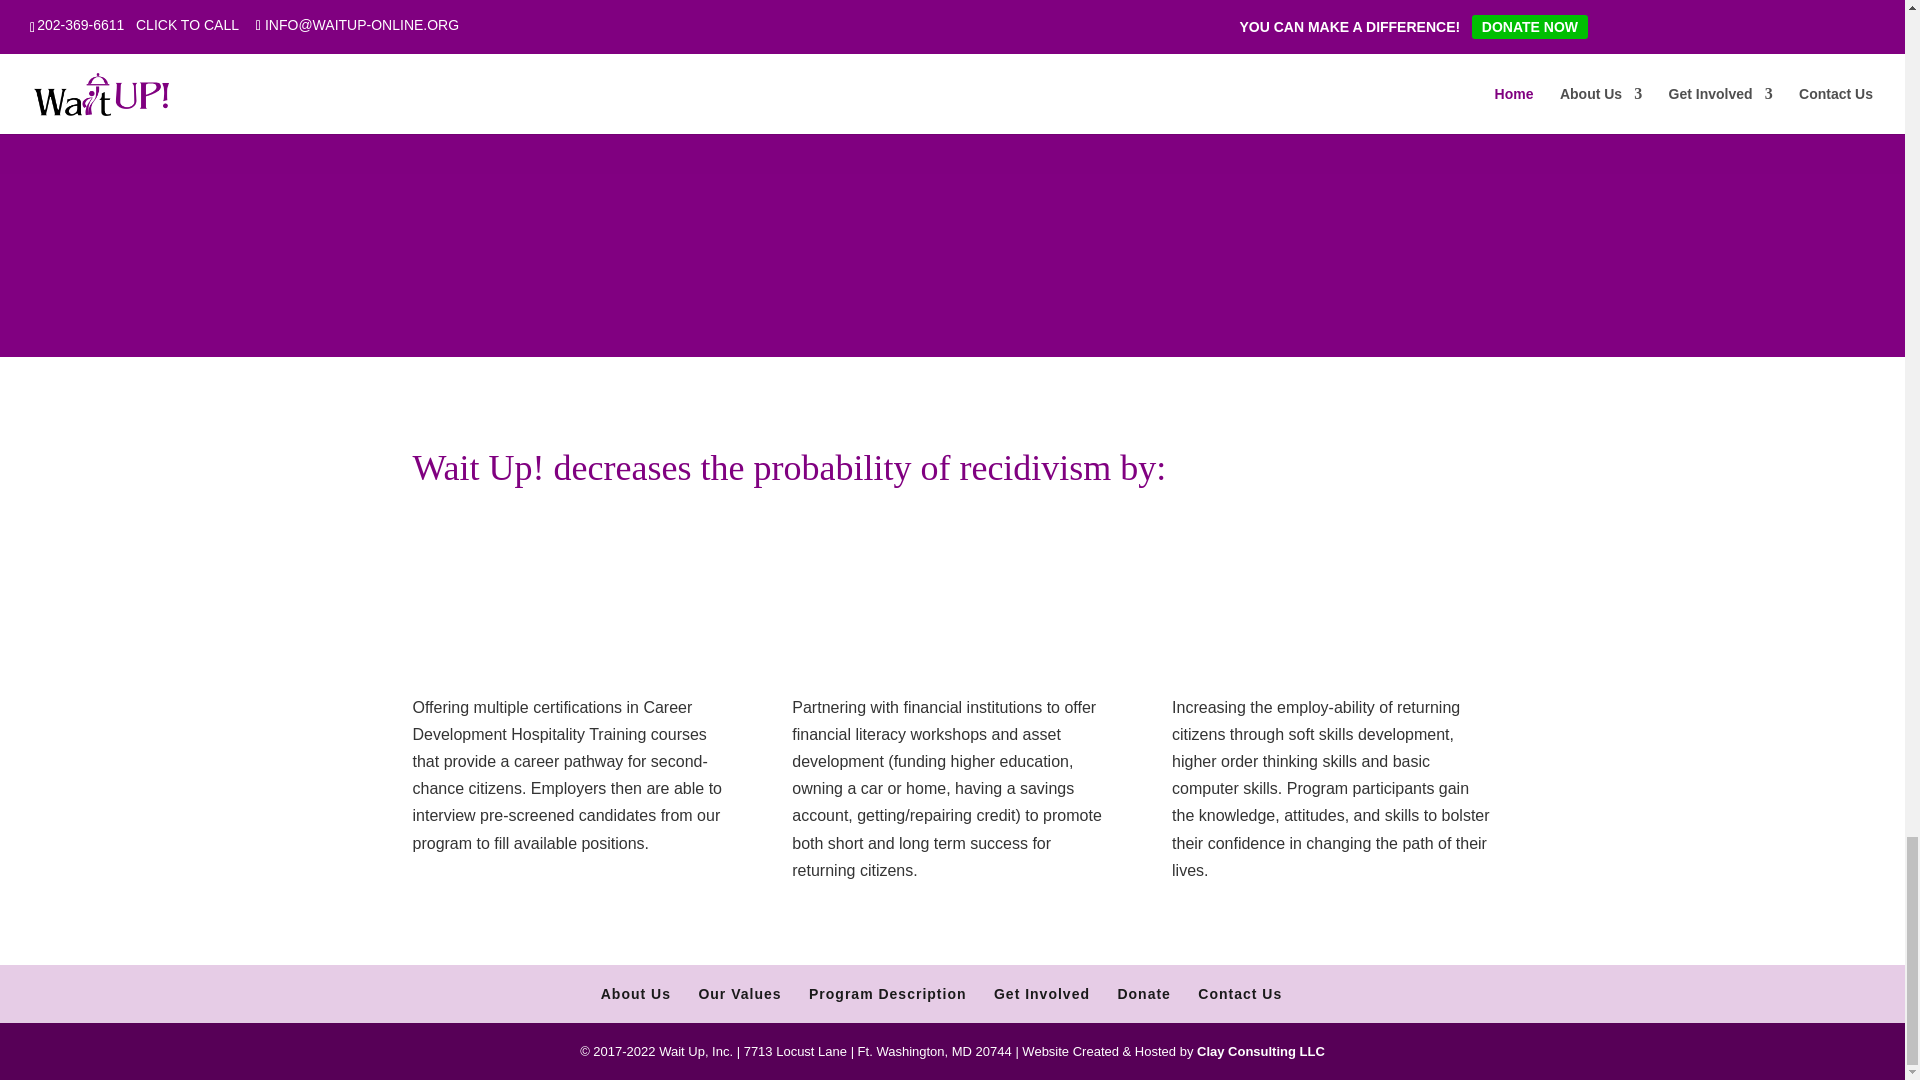 This screenshot has height=1080, width=1920. Describe the element at coordinates (635, 994) in the screenshot. I see `About Us` at that location.